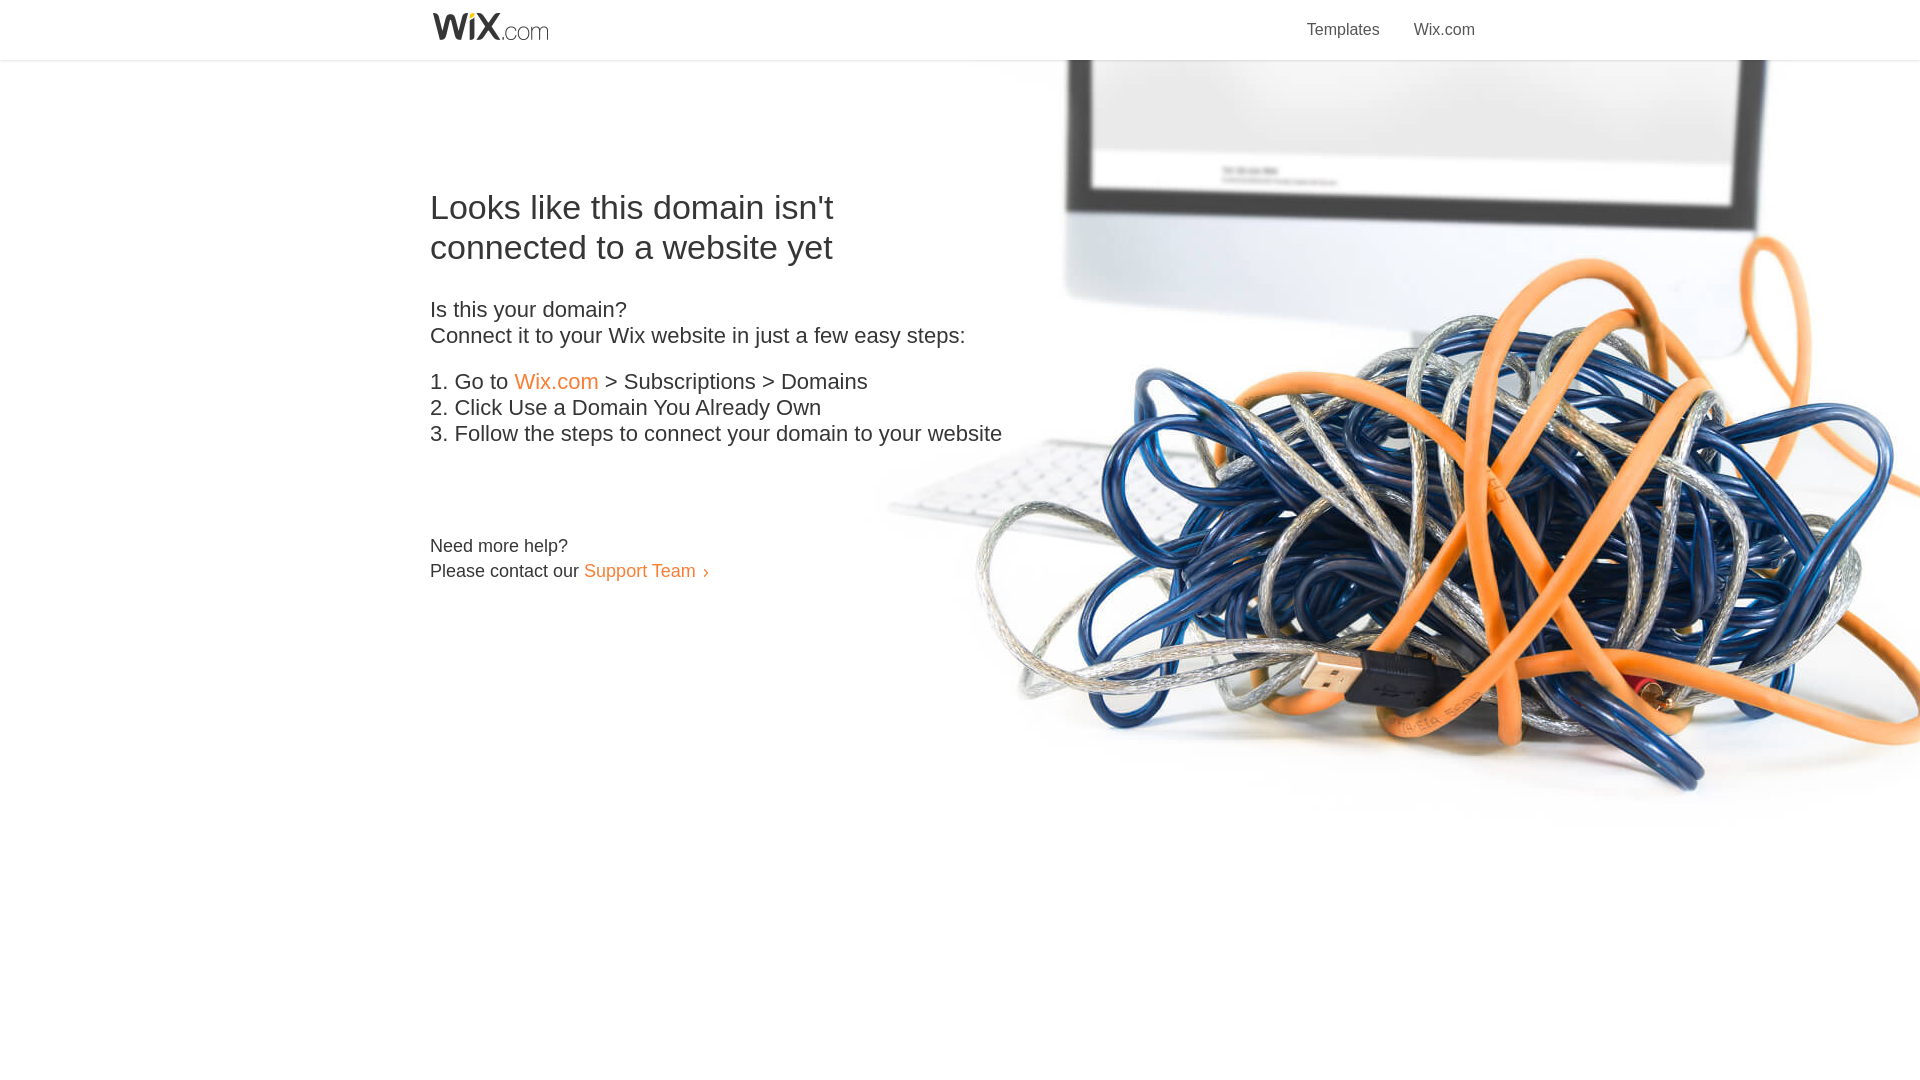 The width and height of the screenshot is (1920, 1080). What do you see at coordinates (1344, 18) in the screenshot?
I see `Templates` at bounding box center [1344, 18].